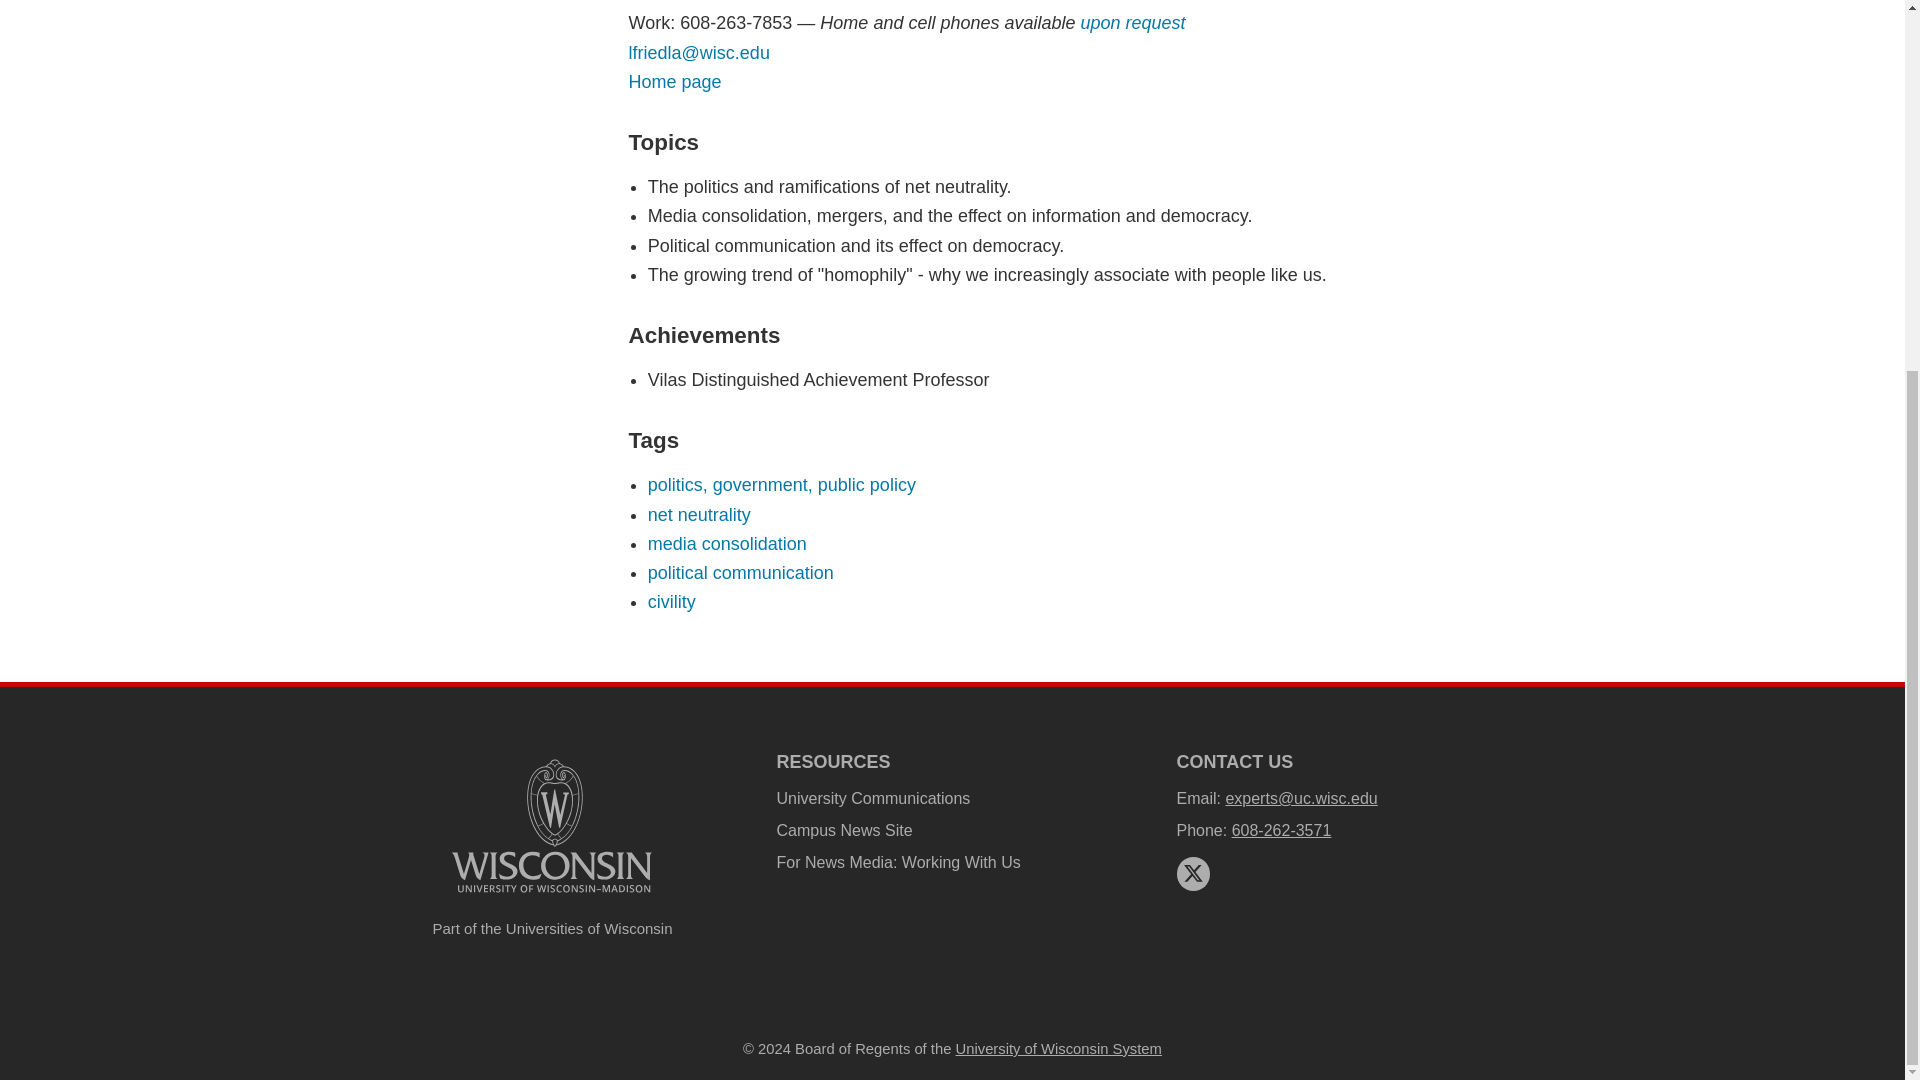  What do you see at coordinates (1058, 1049) in the screenshot?
I see `University of Wisconsin System` at bounding box center [1058, 1049].